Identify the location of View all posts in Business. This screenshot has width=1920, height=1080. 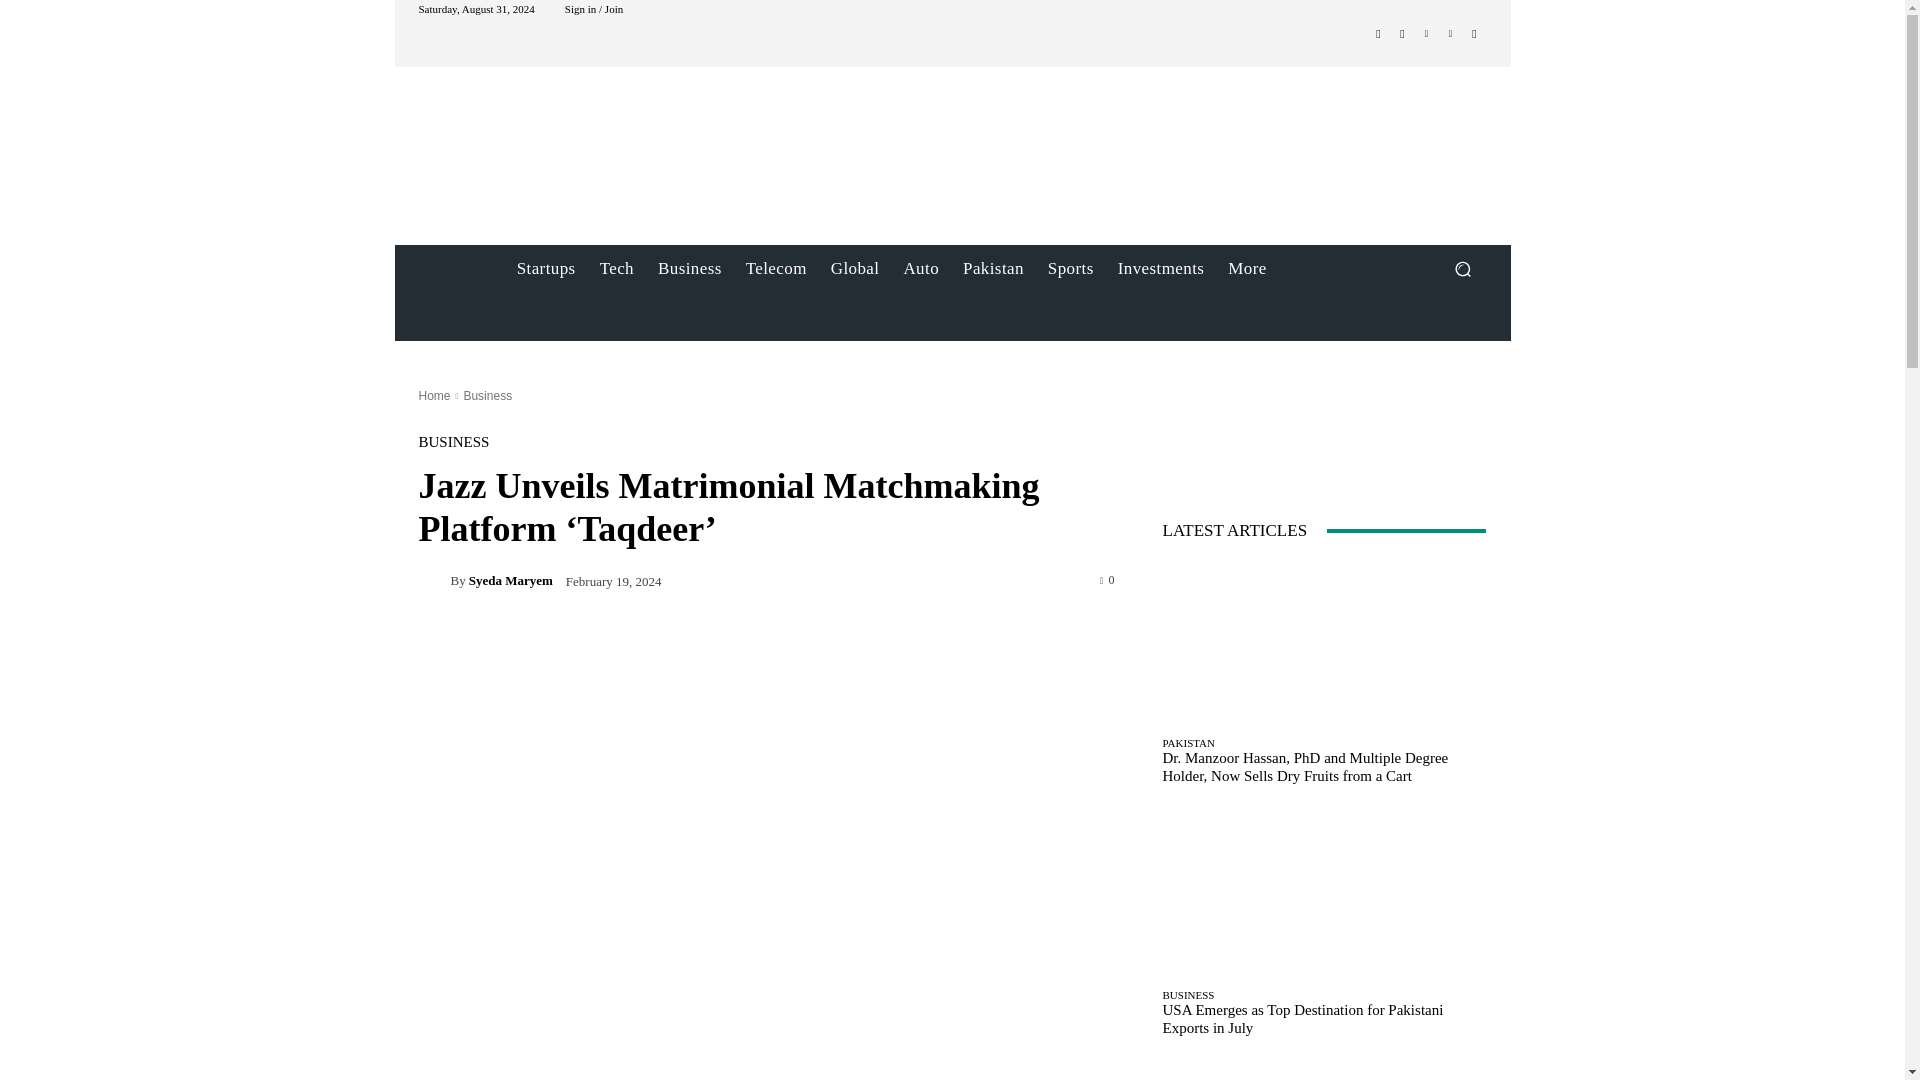
(487, 395).